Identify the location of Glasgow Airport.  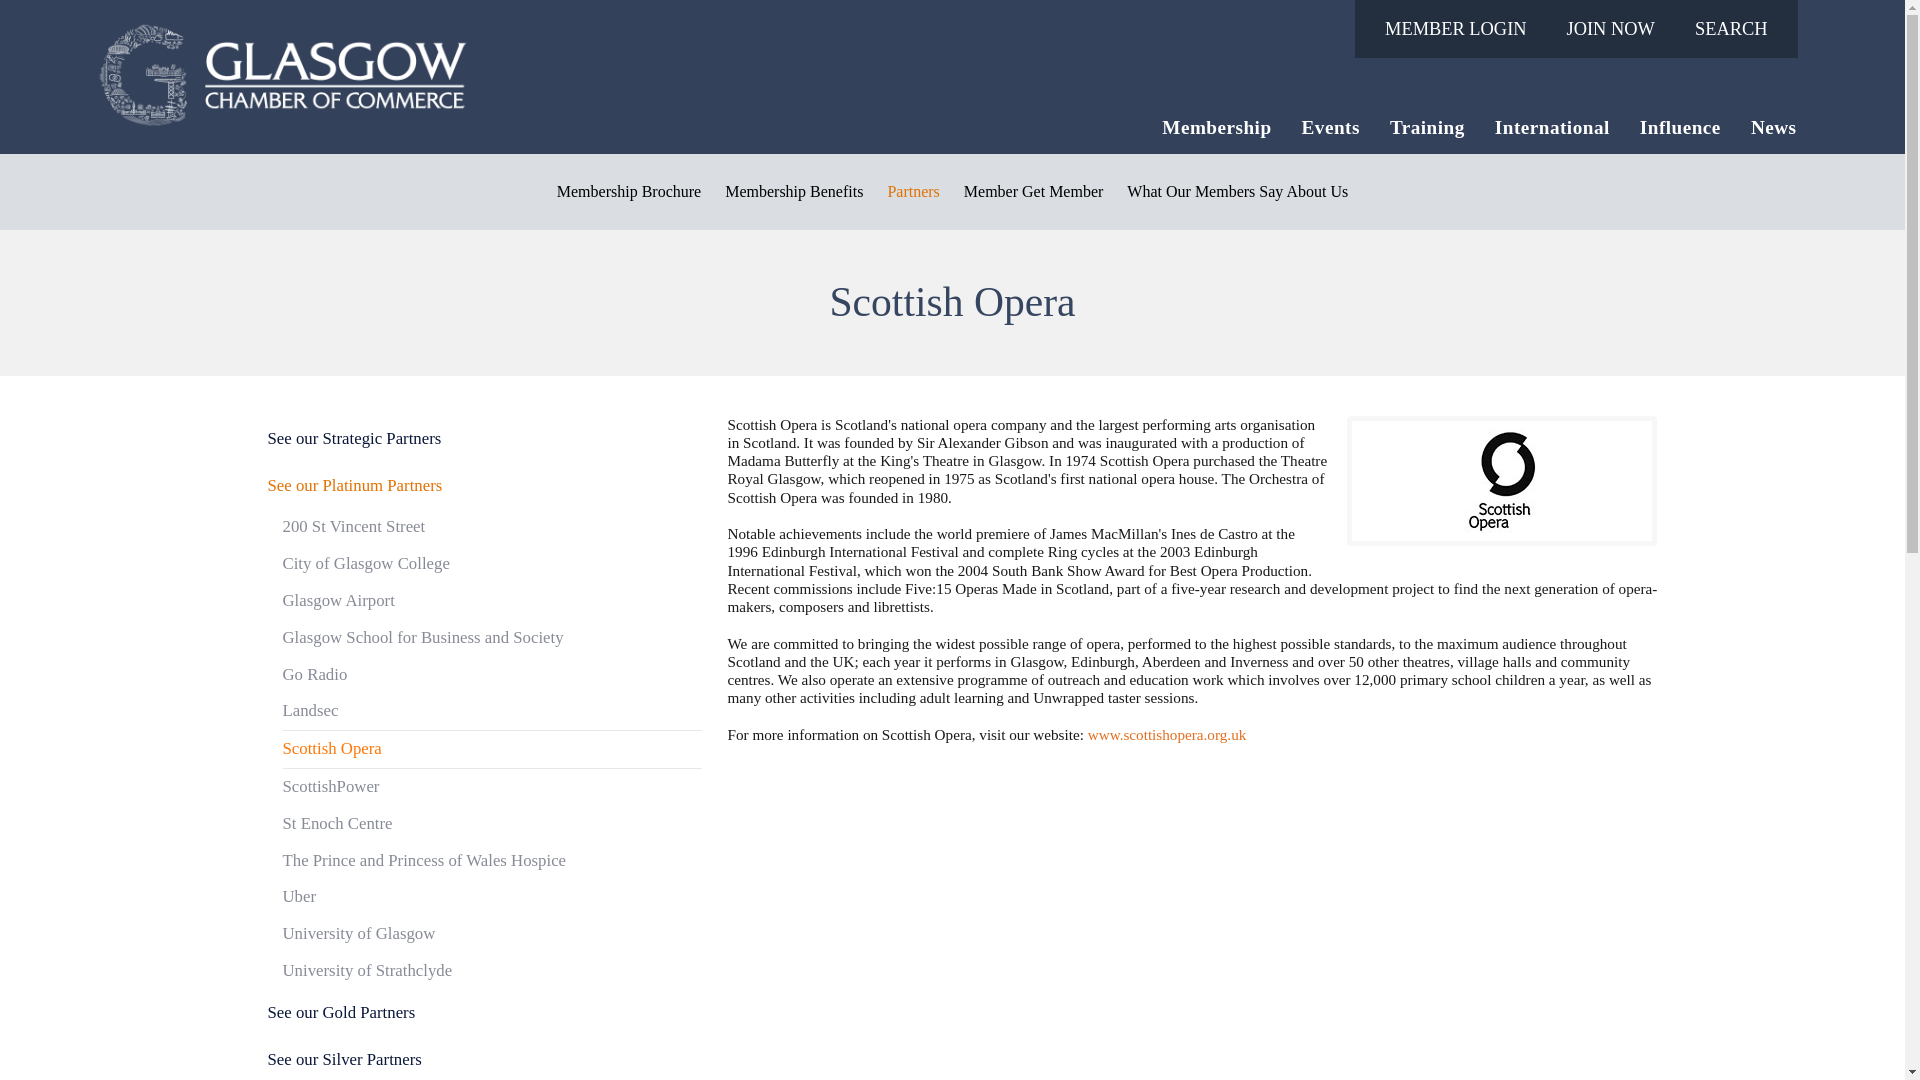
(492, 601).